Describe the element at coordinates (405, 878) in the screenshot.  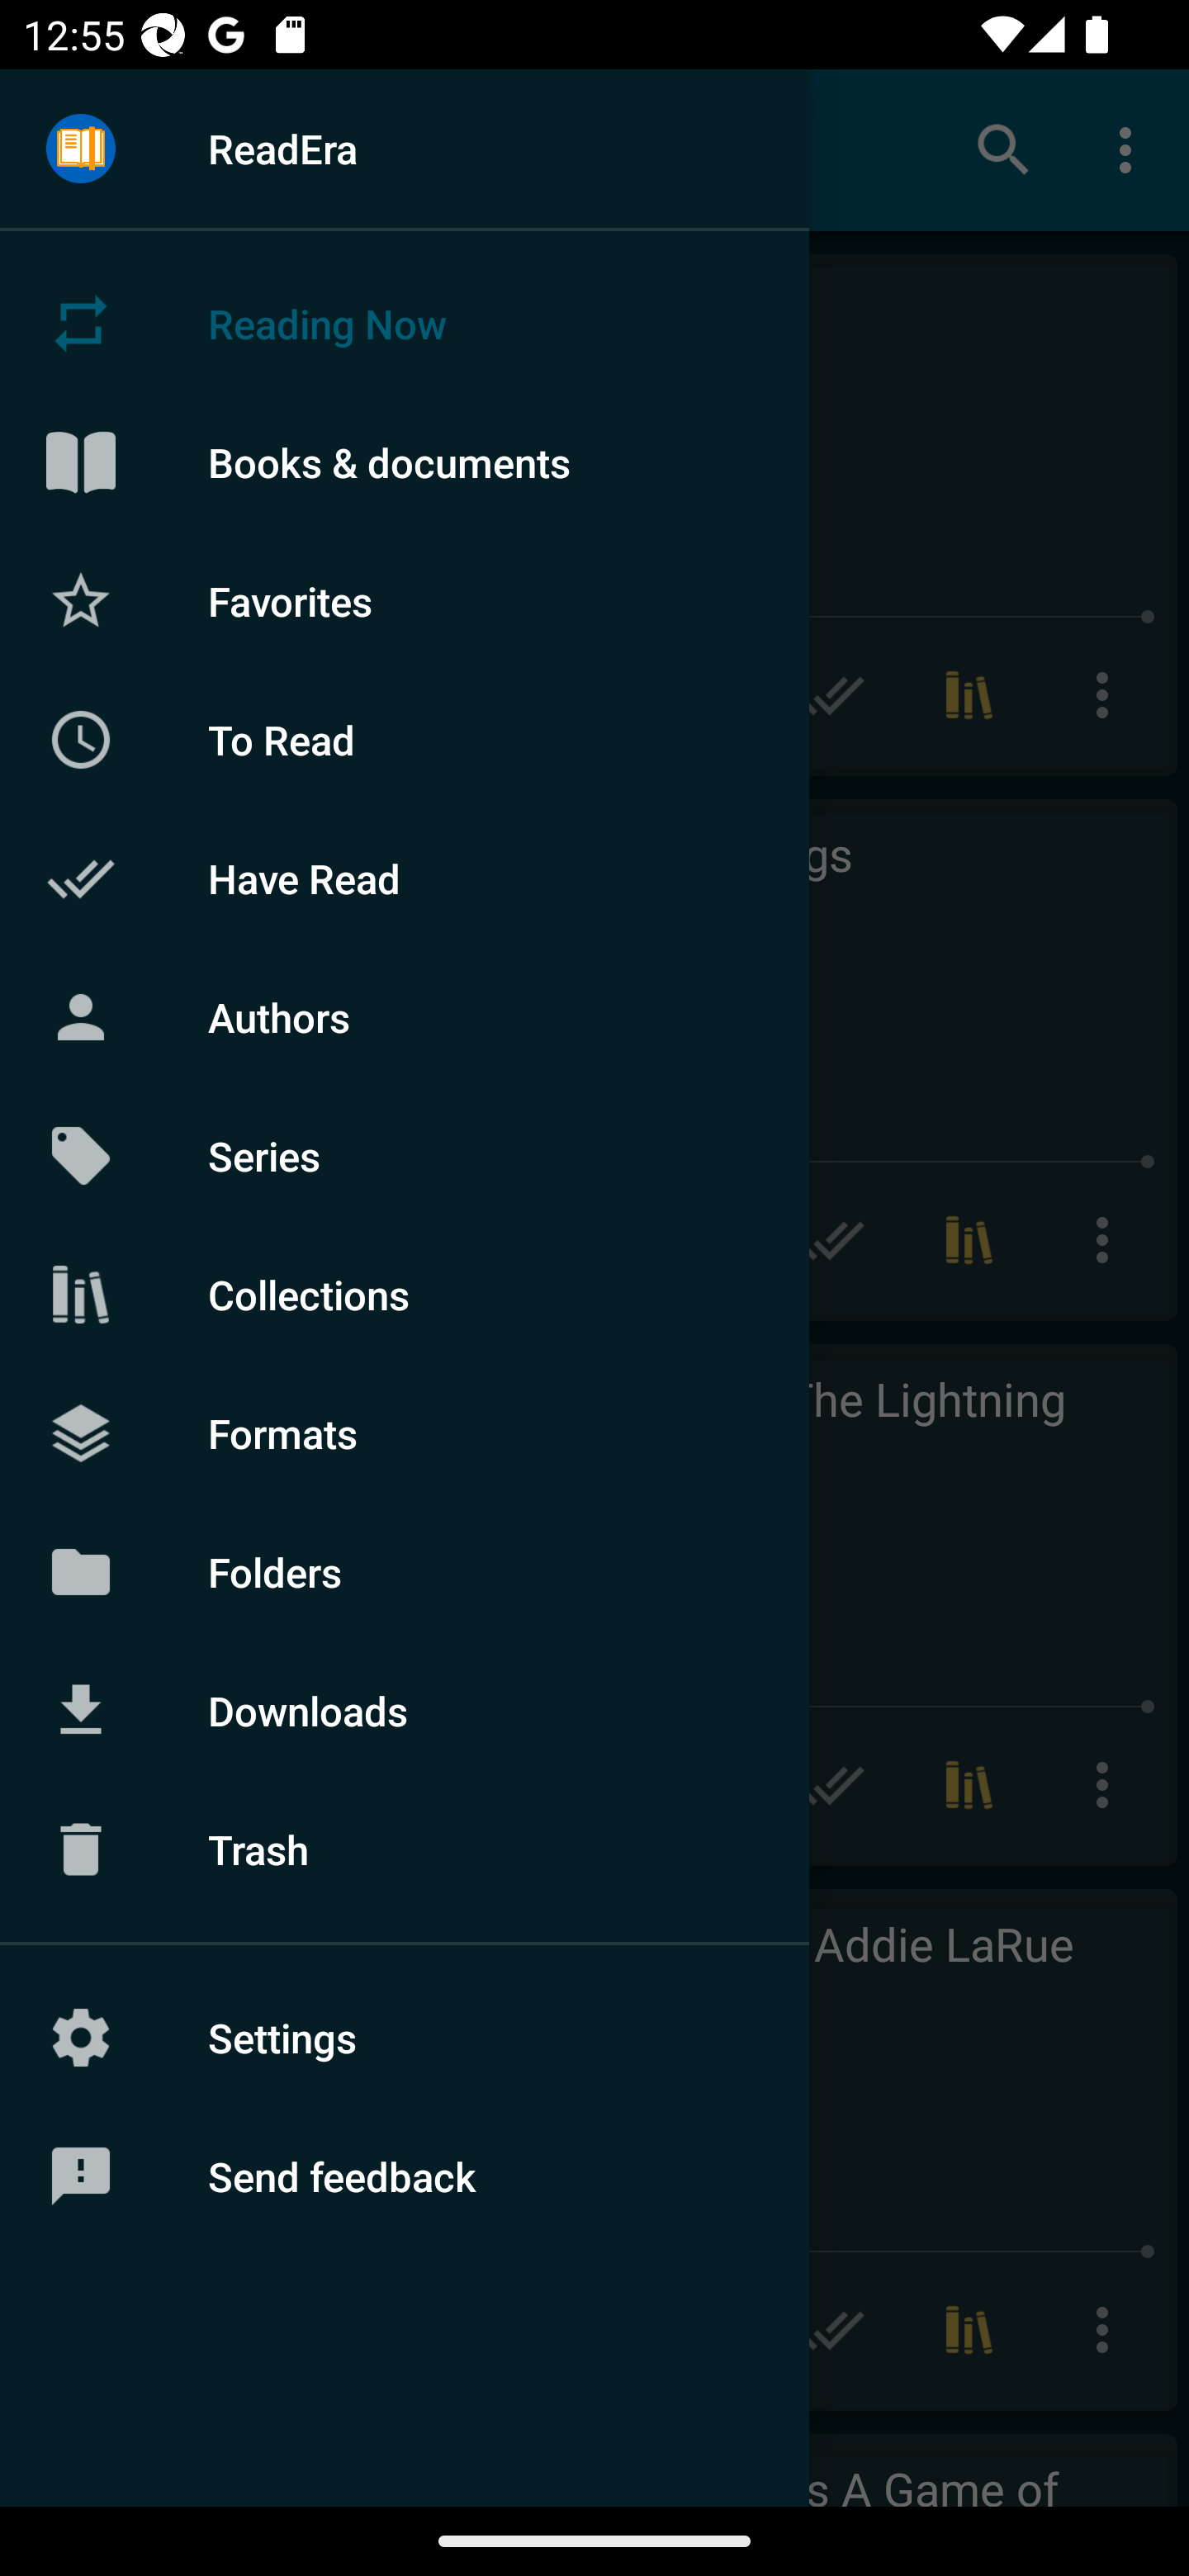
I see `Have Read` at that location.